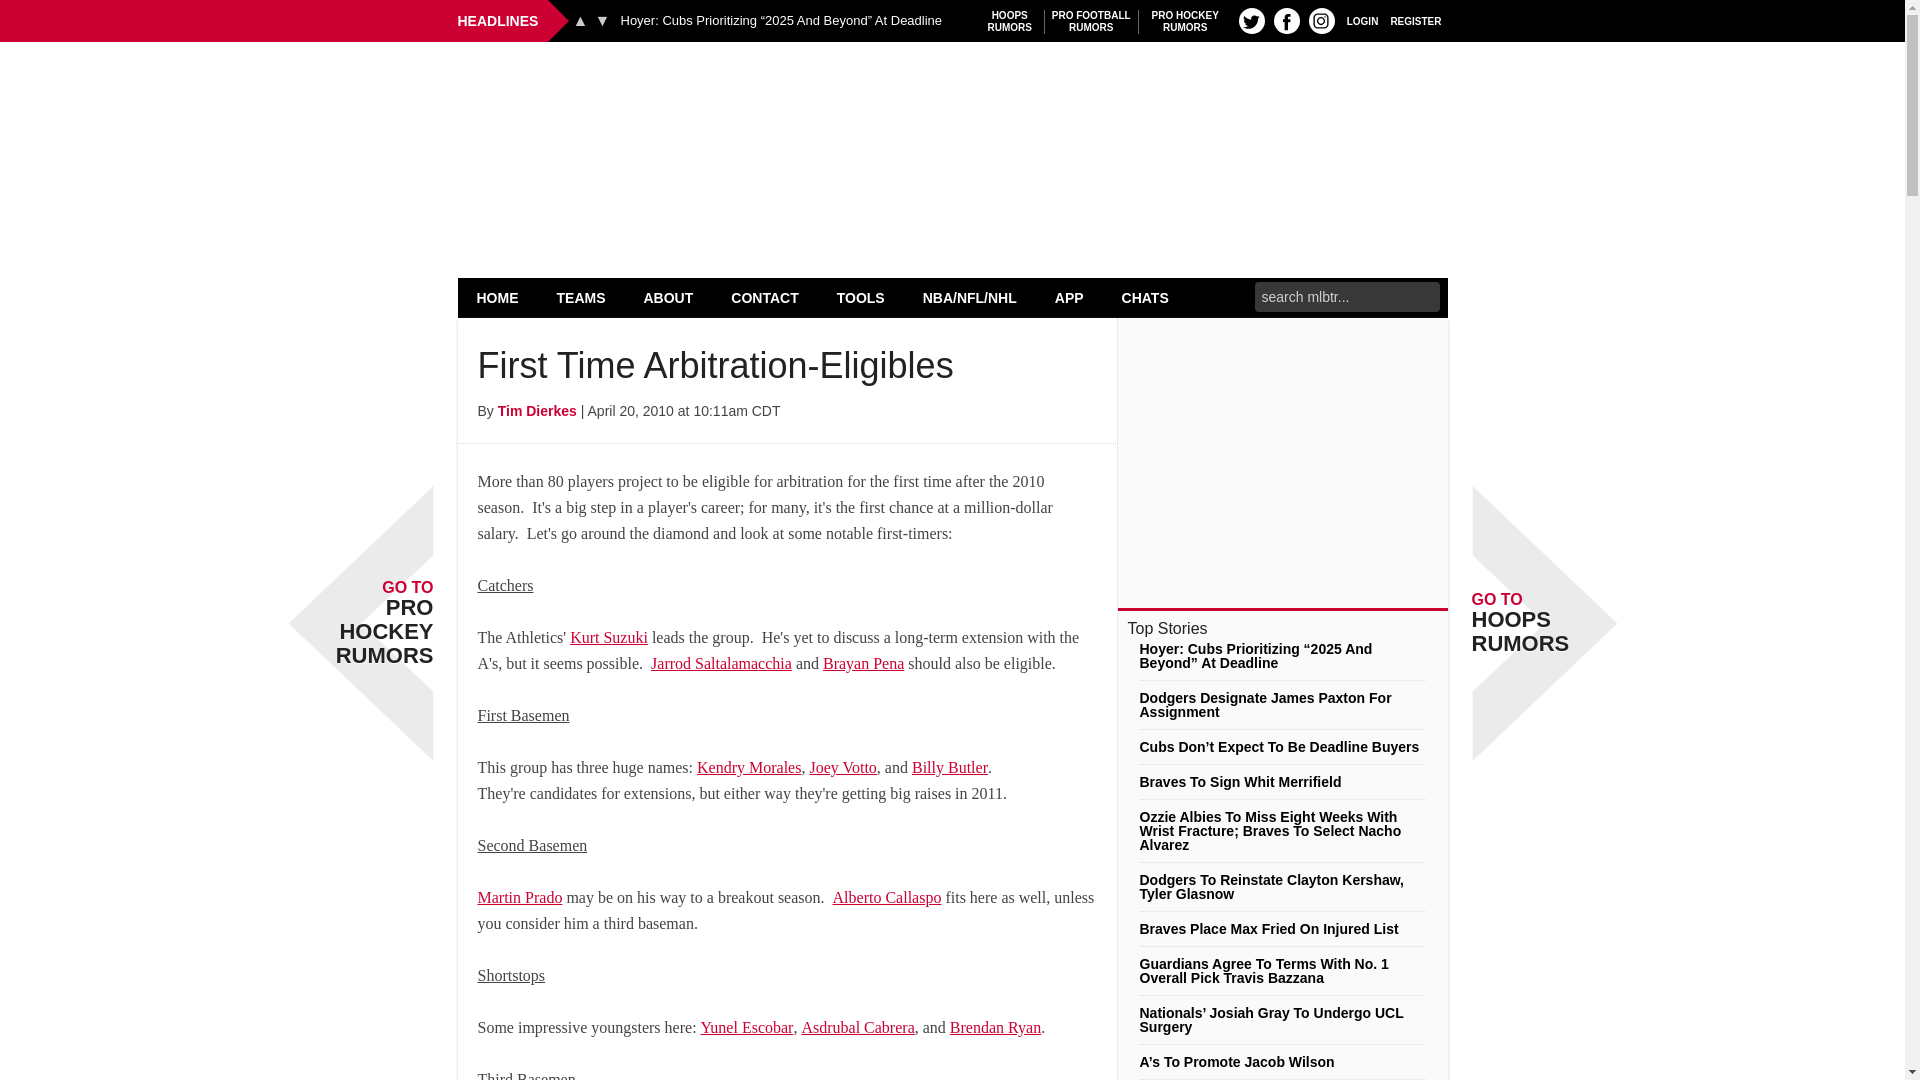 Image resolution: width=1920 pixels, height=1080 pixels. I want to click on Twitter profile, so click(1252, 20).